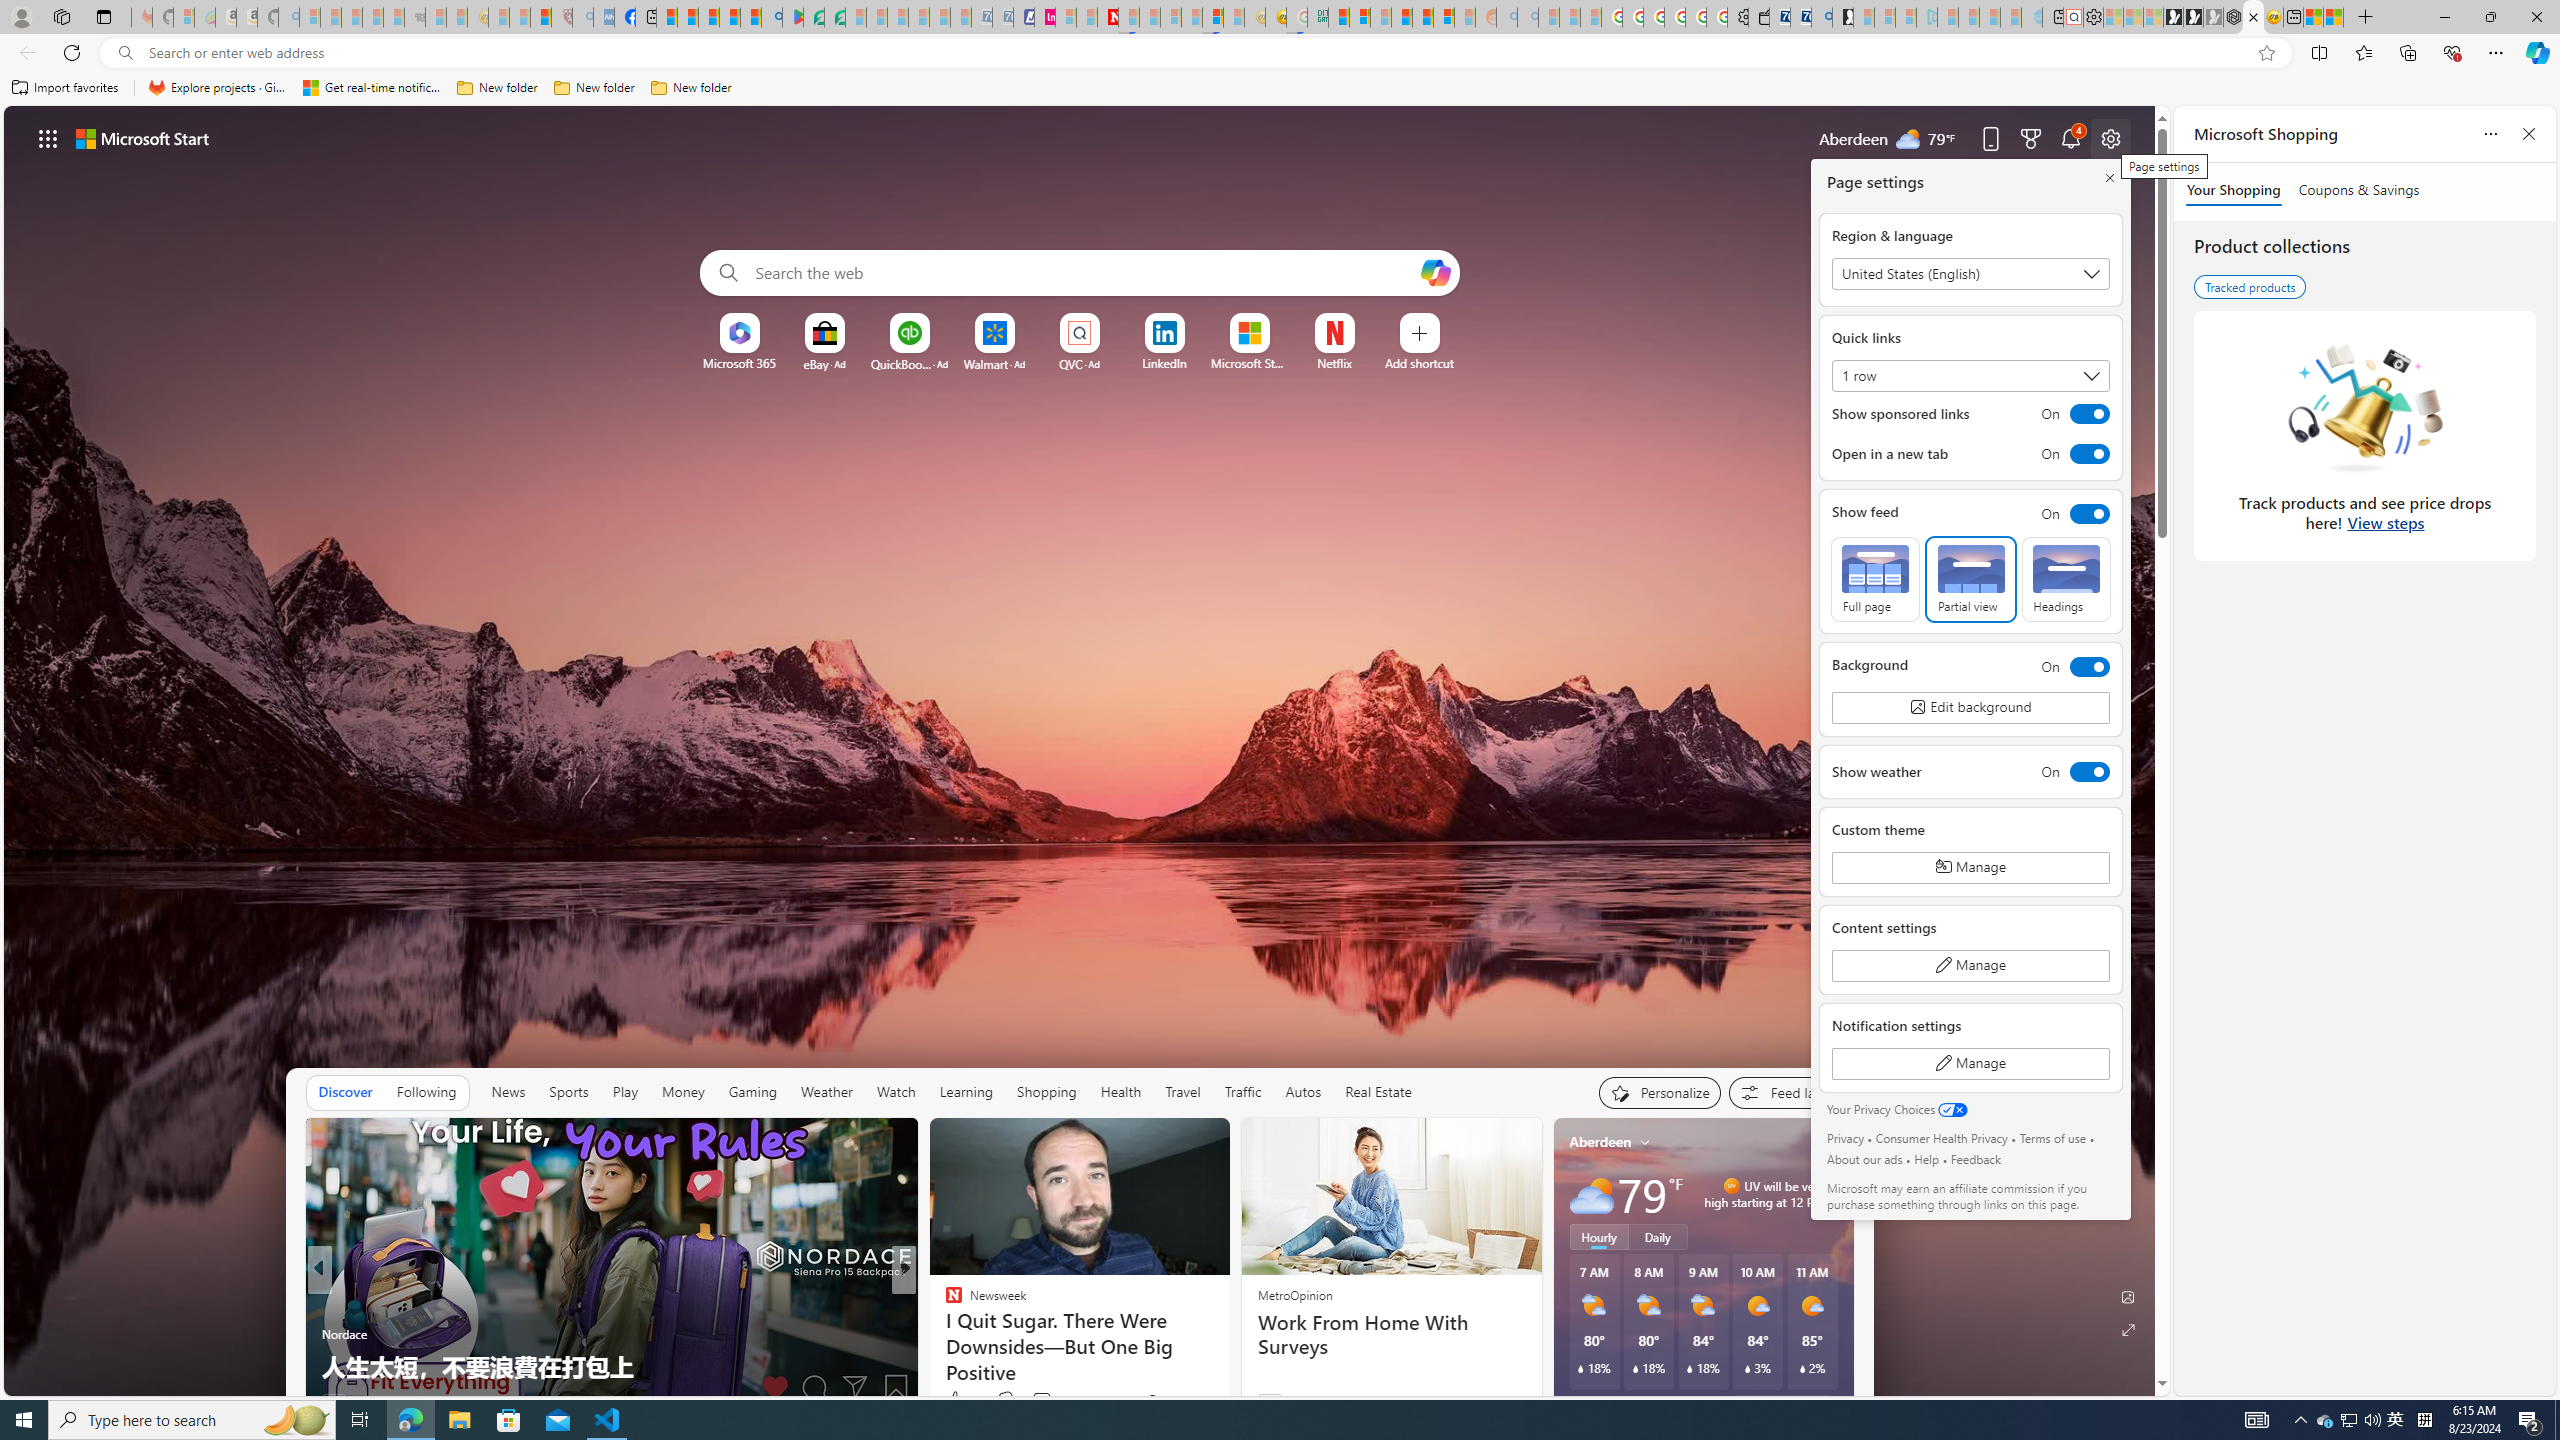 This screenshot has width=2560, height=1440. What do you see at coordinates (1898, 1110) in the screenshot?
I see `Your Privacy Choices` at bounding box center [1898, 1110].